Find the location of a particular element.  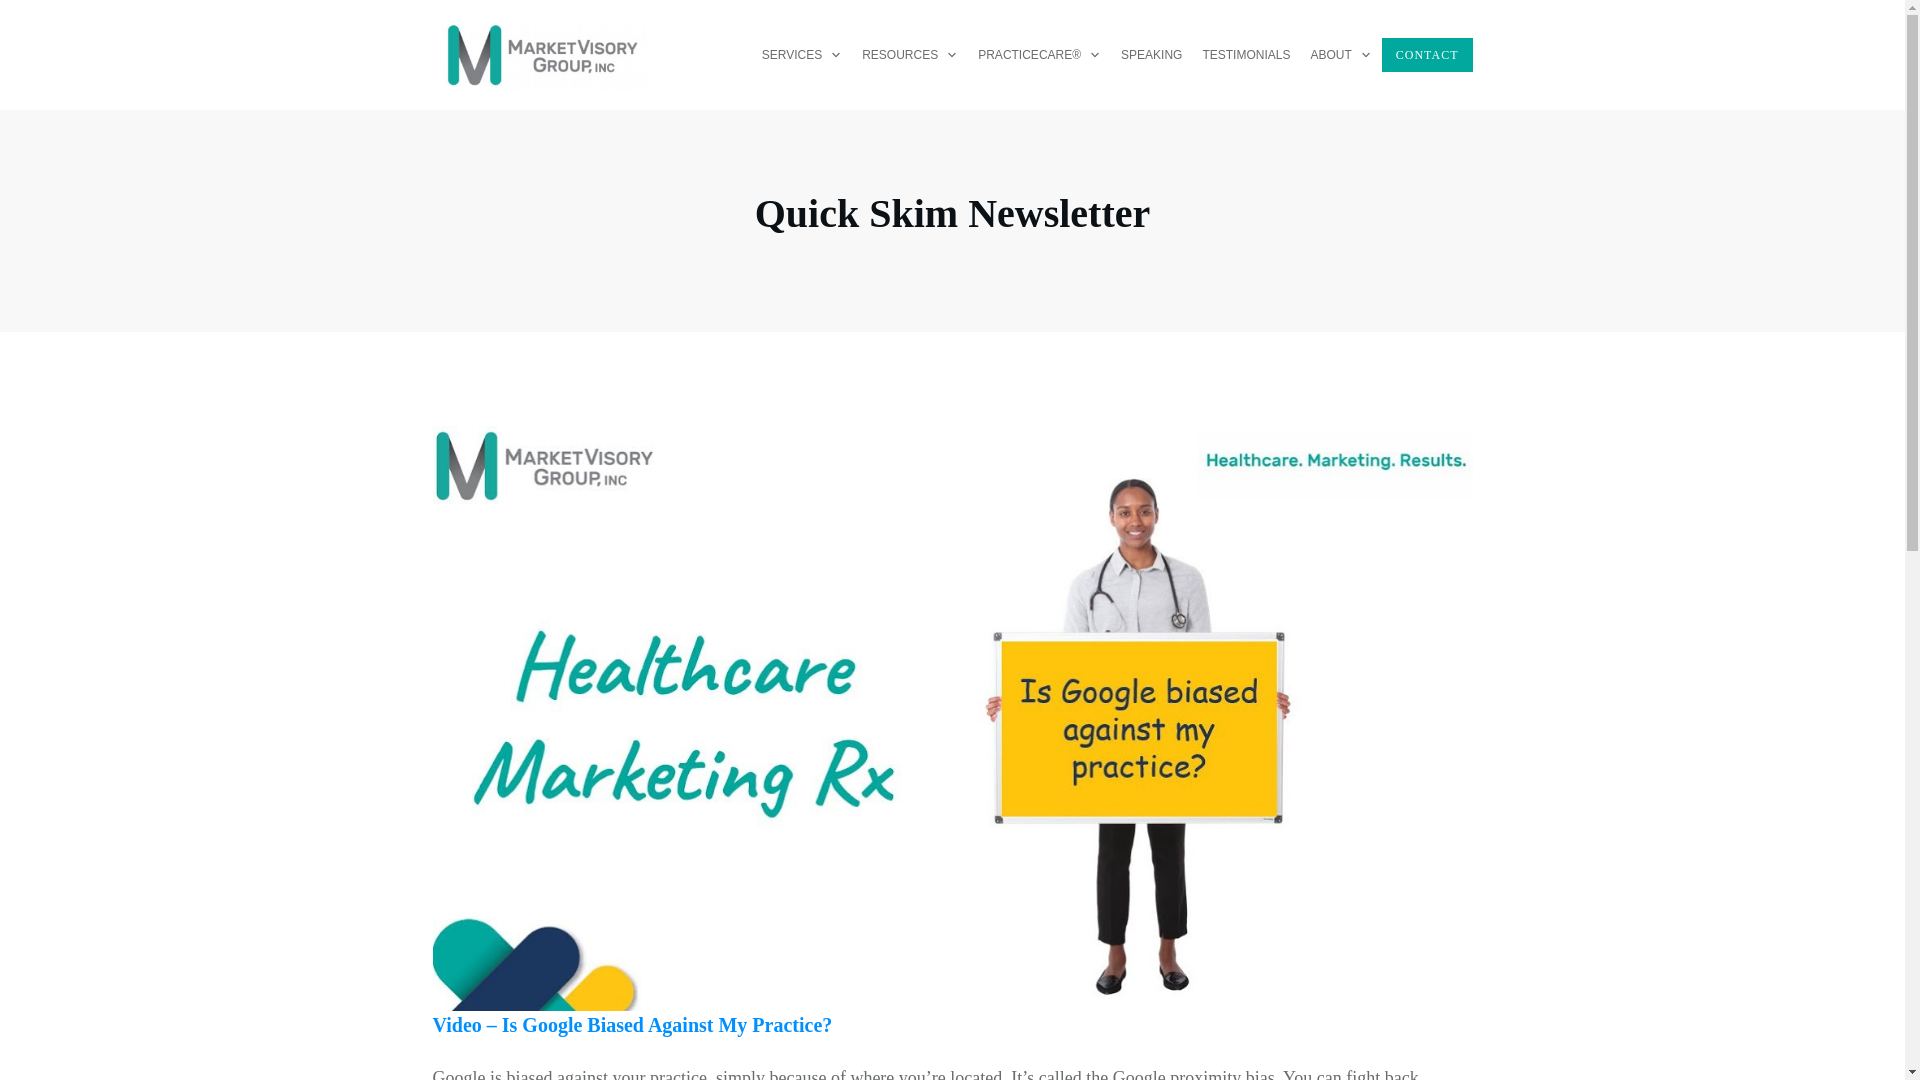

SPEAKING is located at coordinates (1152, 54).